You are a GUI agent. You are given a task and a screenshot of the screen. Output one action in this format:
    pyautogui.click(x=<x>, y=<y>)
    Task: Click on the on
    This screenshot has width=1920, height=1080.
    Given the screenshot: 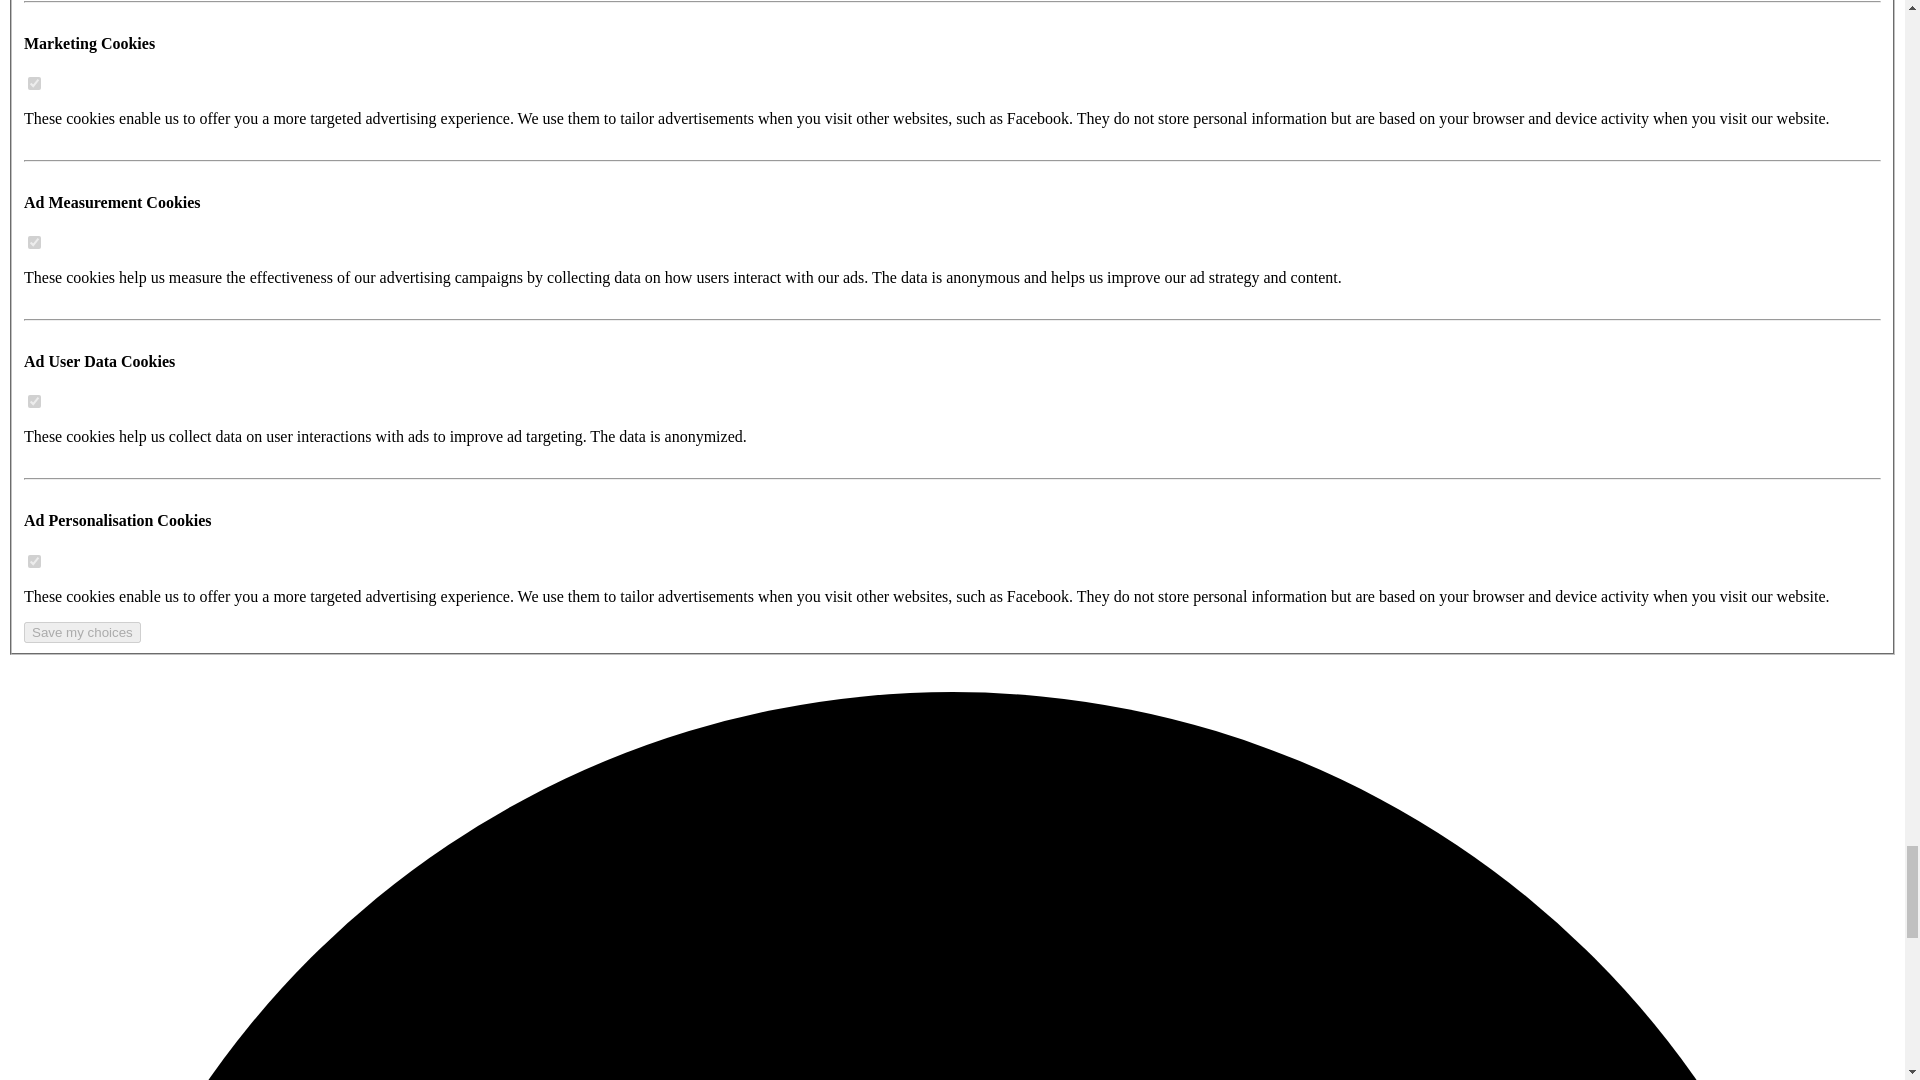 What is the action you would take?
    pyautogui.click(x=34, y=242)
    